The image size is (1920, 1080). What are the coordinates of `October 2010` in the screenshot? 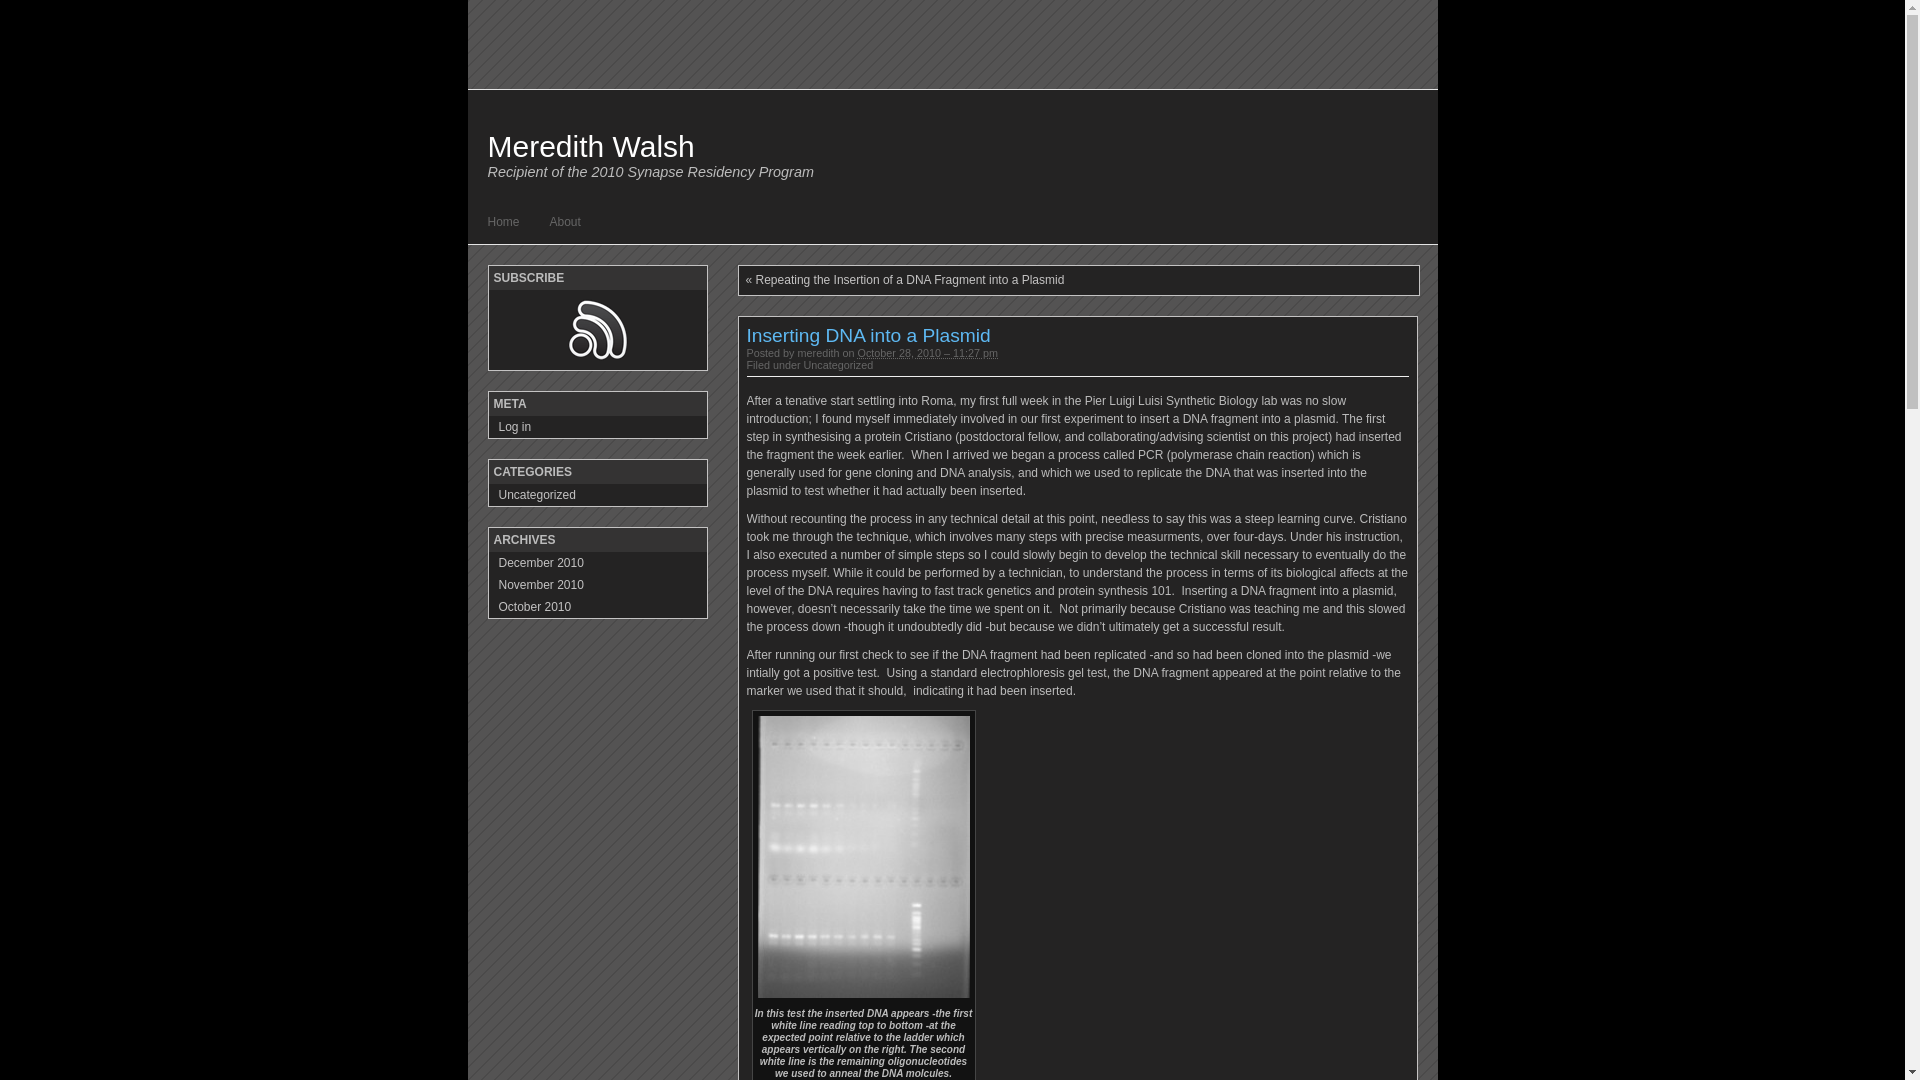 It's located at (597, 607).